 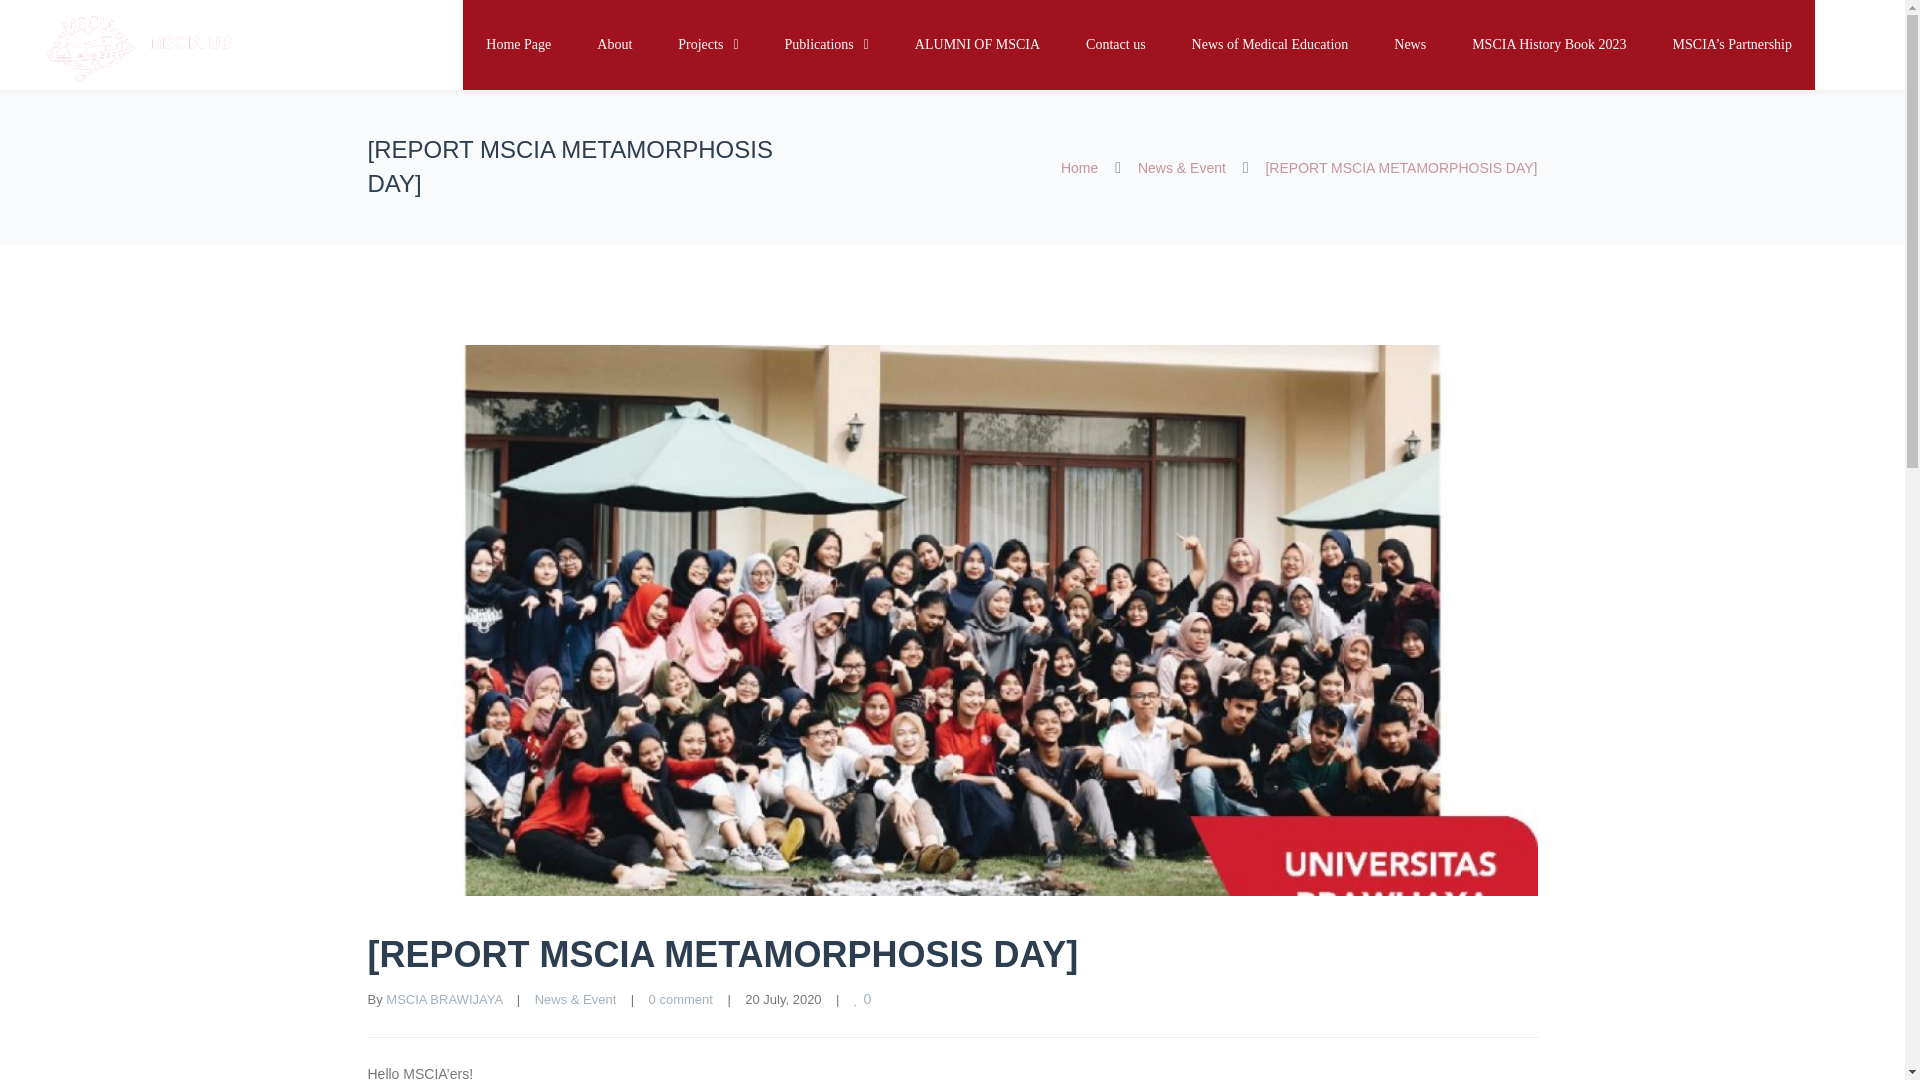 I want to click on About, so click(x=614, y=44).